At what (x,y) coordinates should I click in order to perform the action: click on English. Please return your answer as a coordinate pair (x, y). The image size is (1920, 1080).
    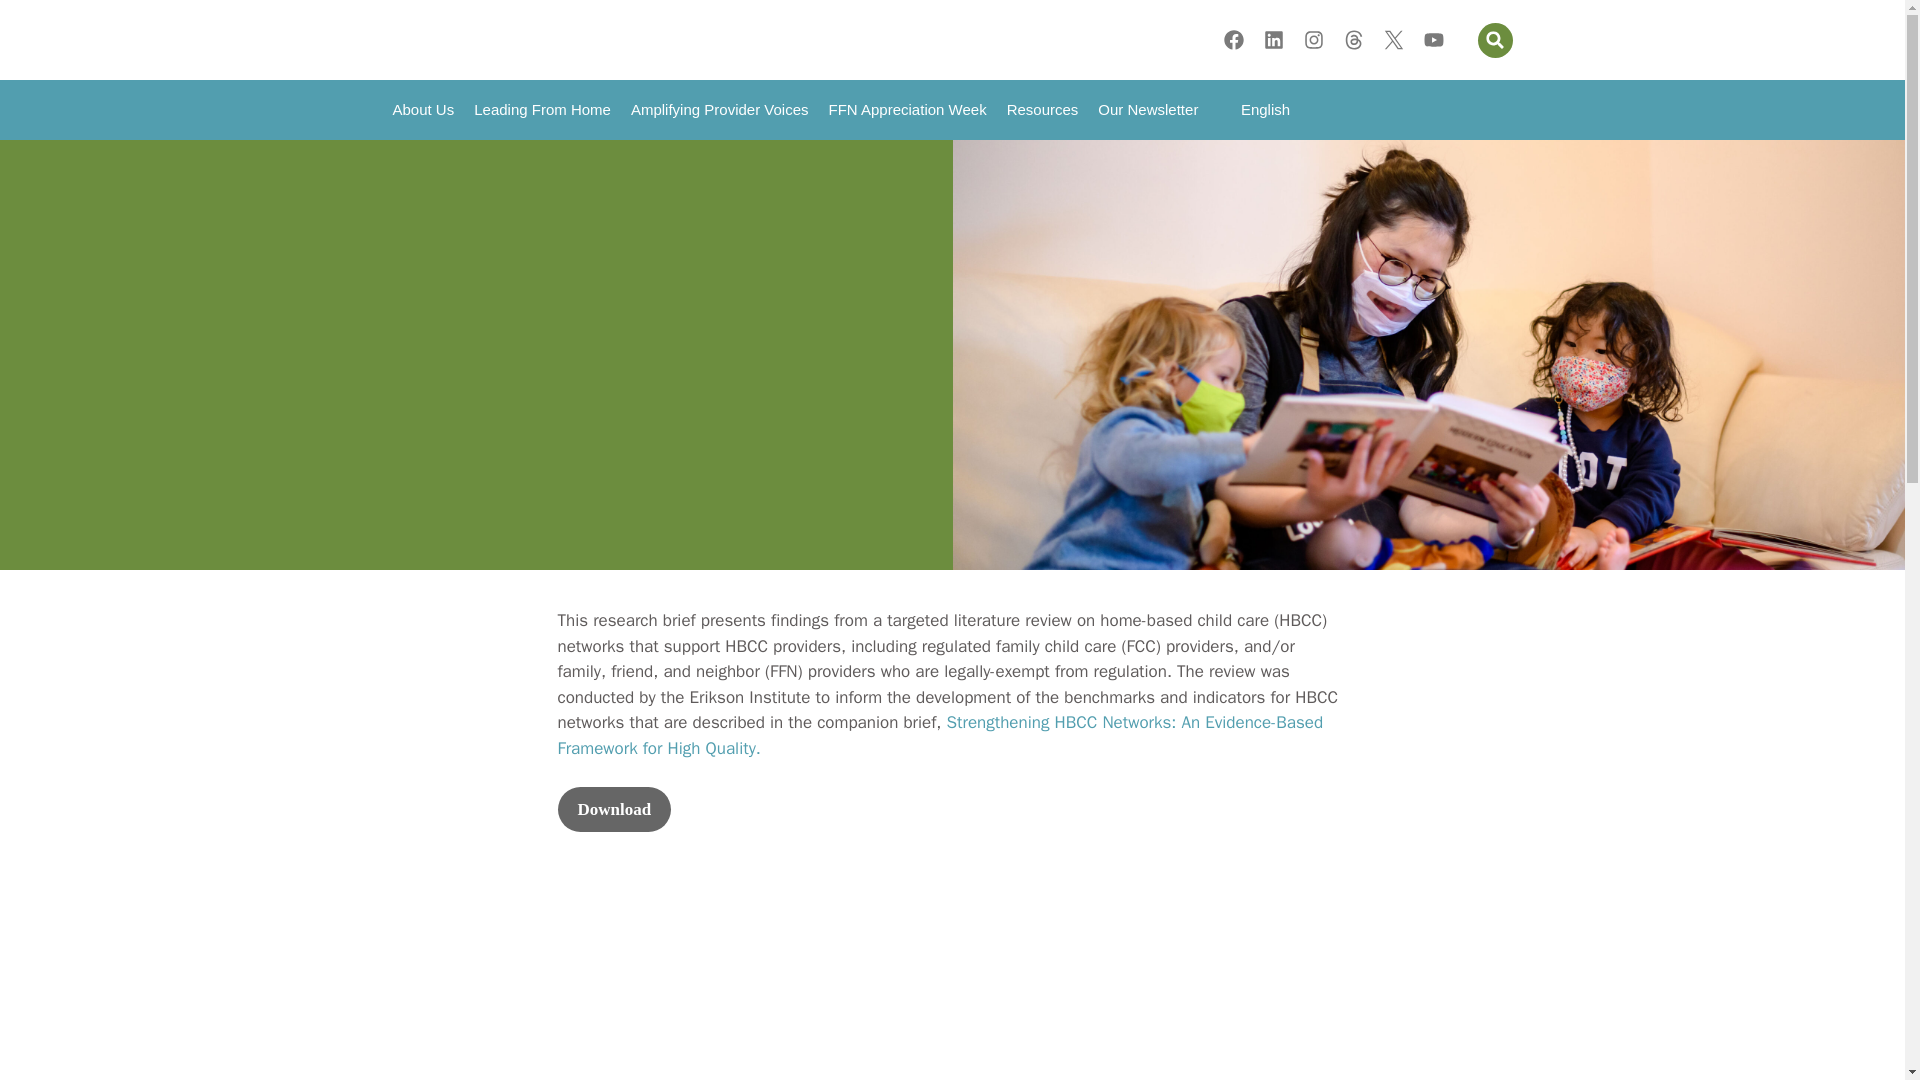
    Looking at the image, I should click on (1253, 110).